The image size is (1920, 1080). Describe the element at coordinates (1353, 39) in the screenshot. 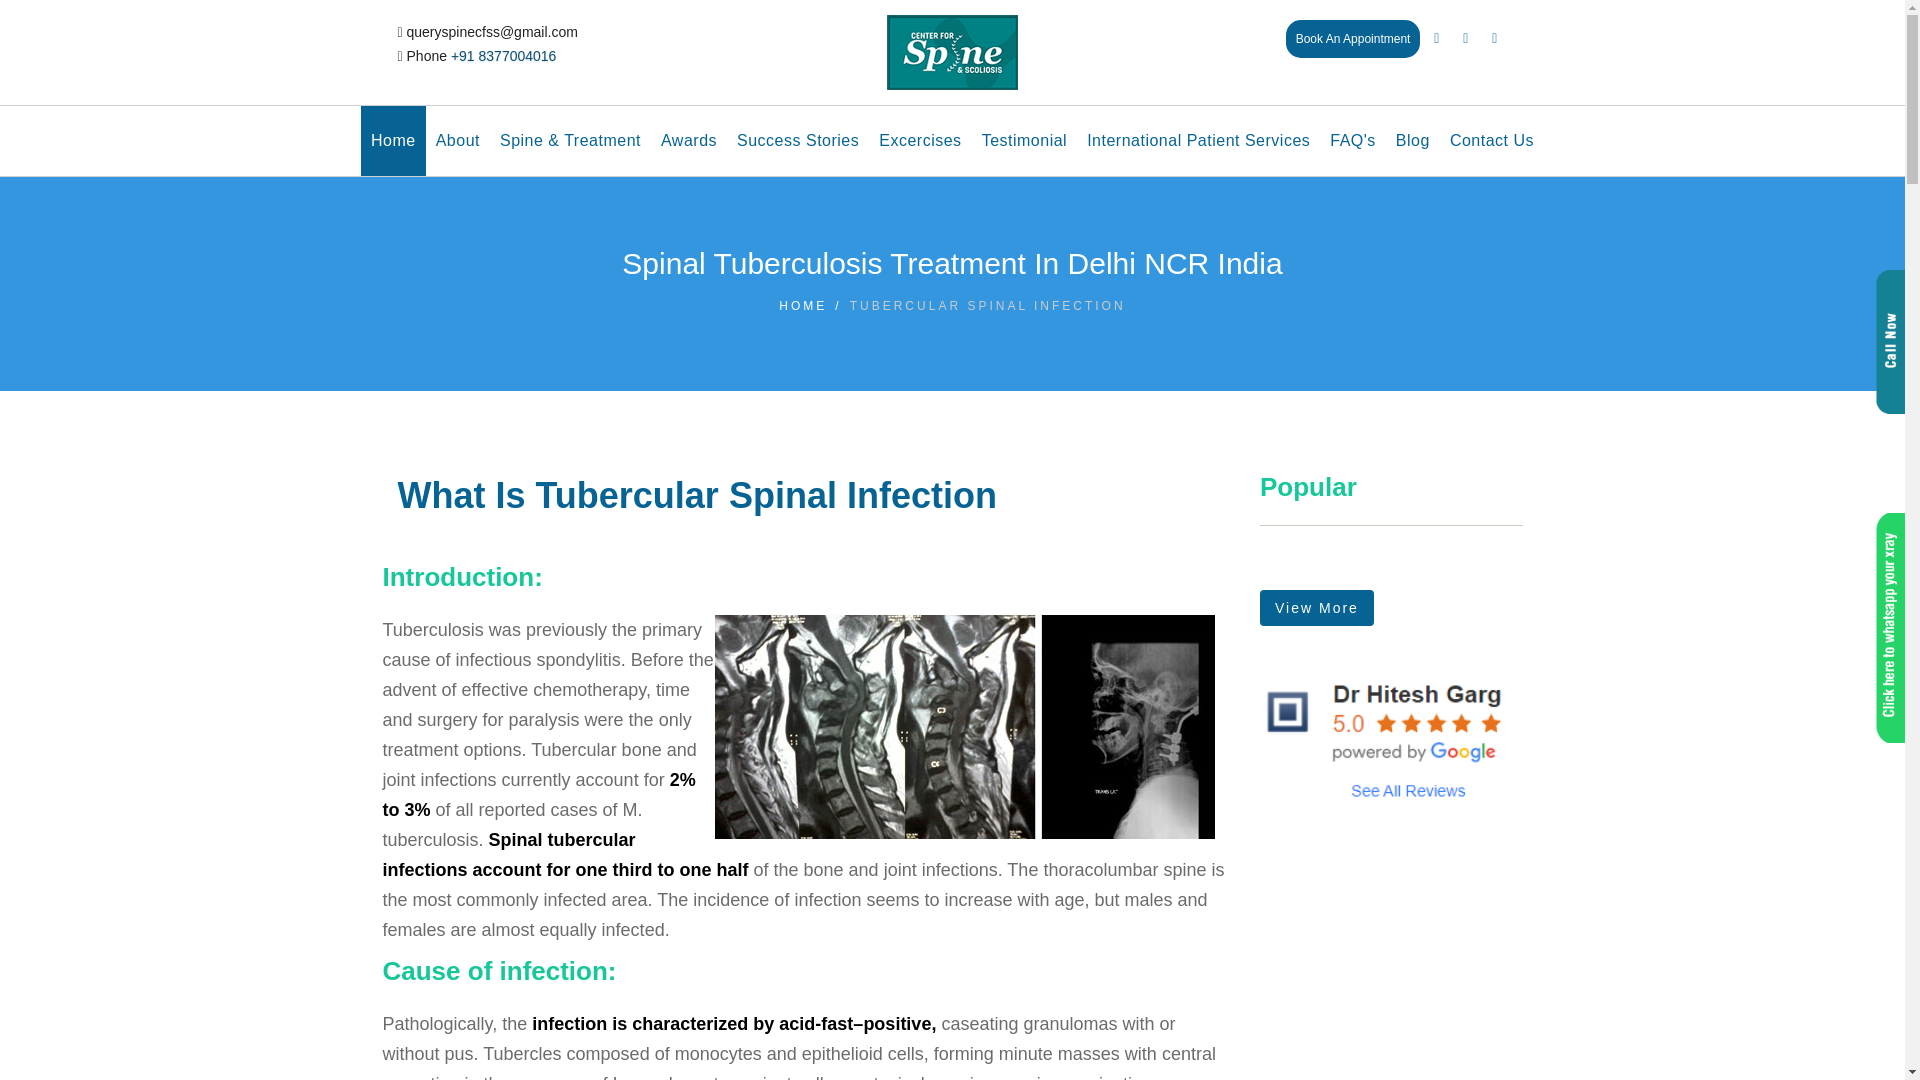

I see `Book An Appointment` at that location.